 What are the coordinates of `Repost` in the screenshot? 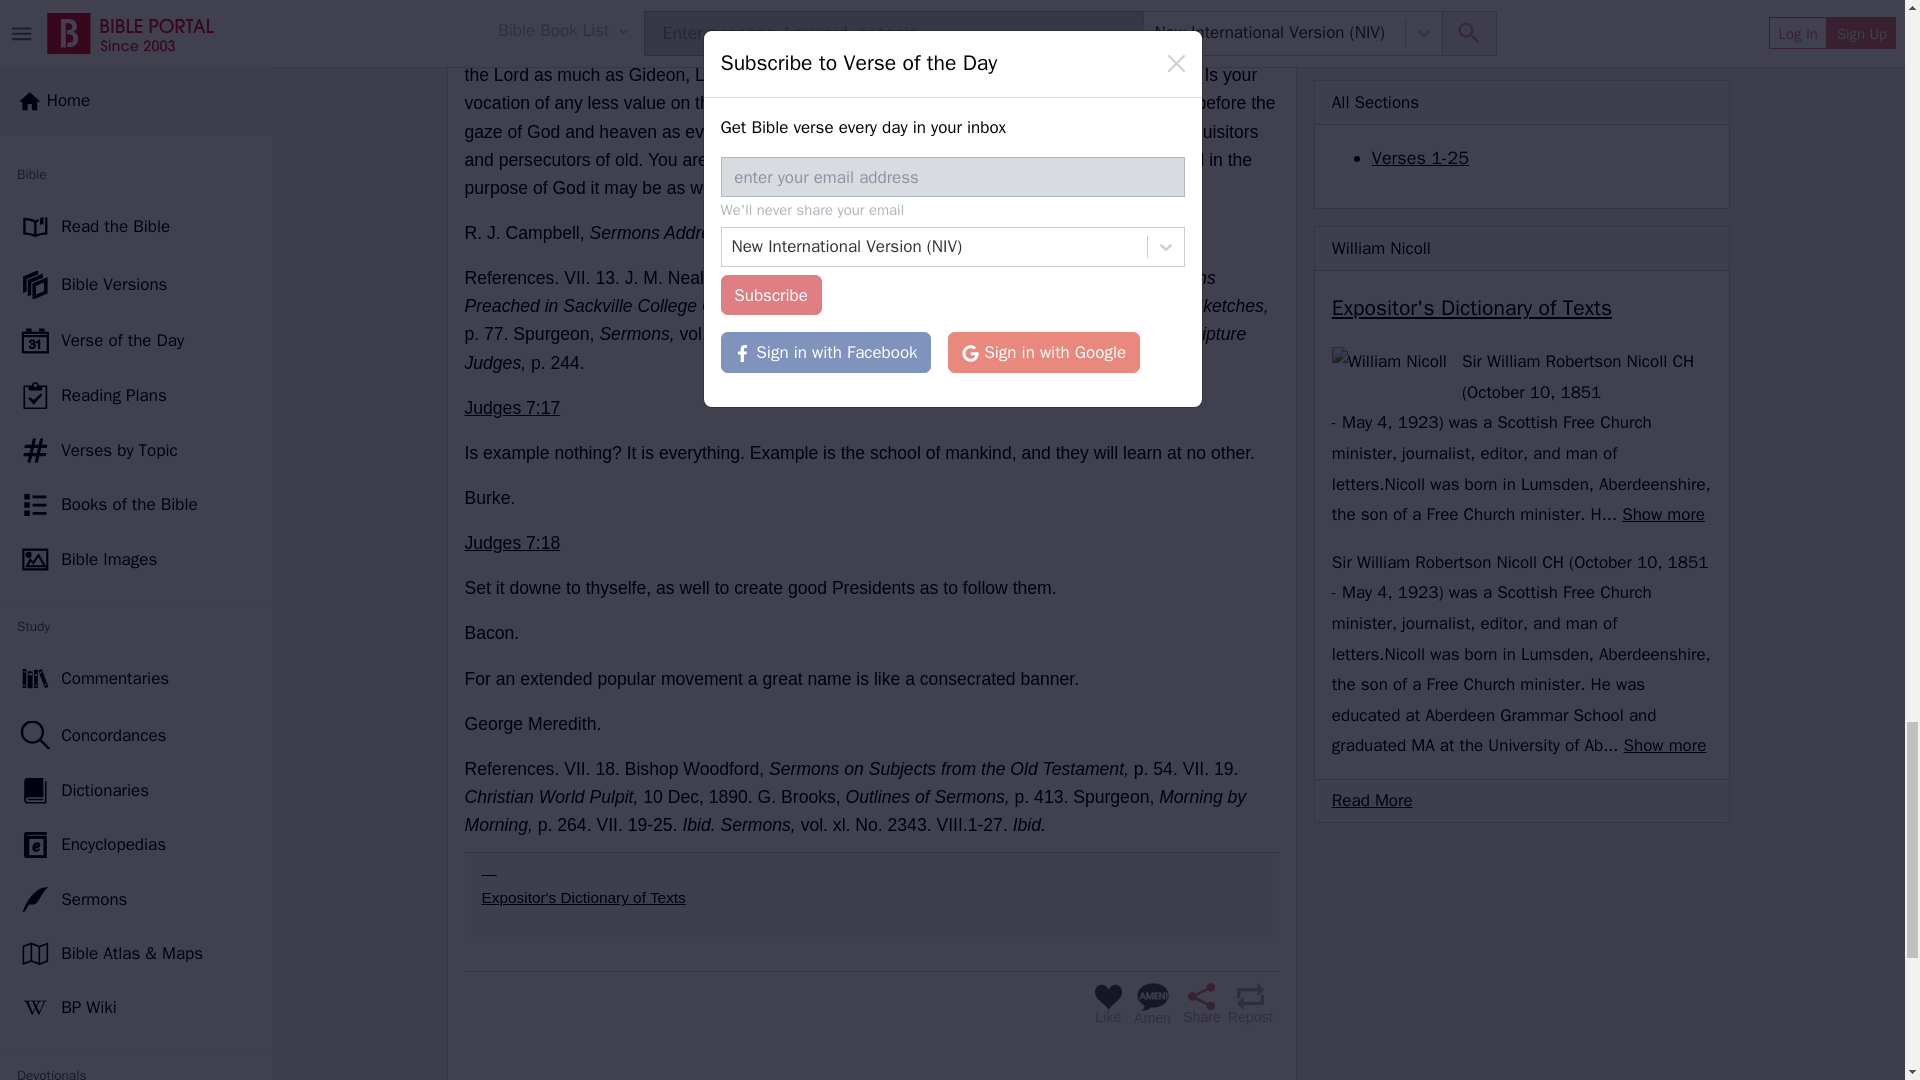 It's located at (1250, 1004).